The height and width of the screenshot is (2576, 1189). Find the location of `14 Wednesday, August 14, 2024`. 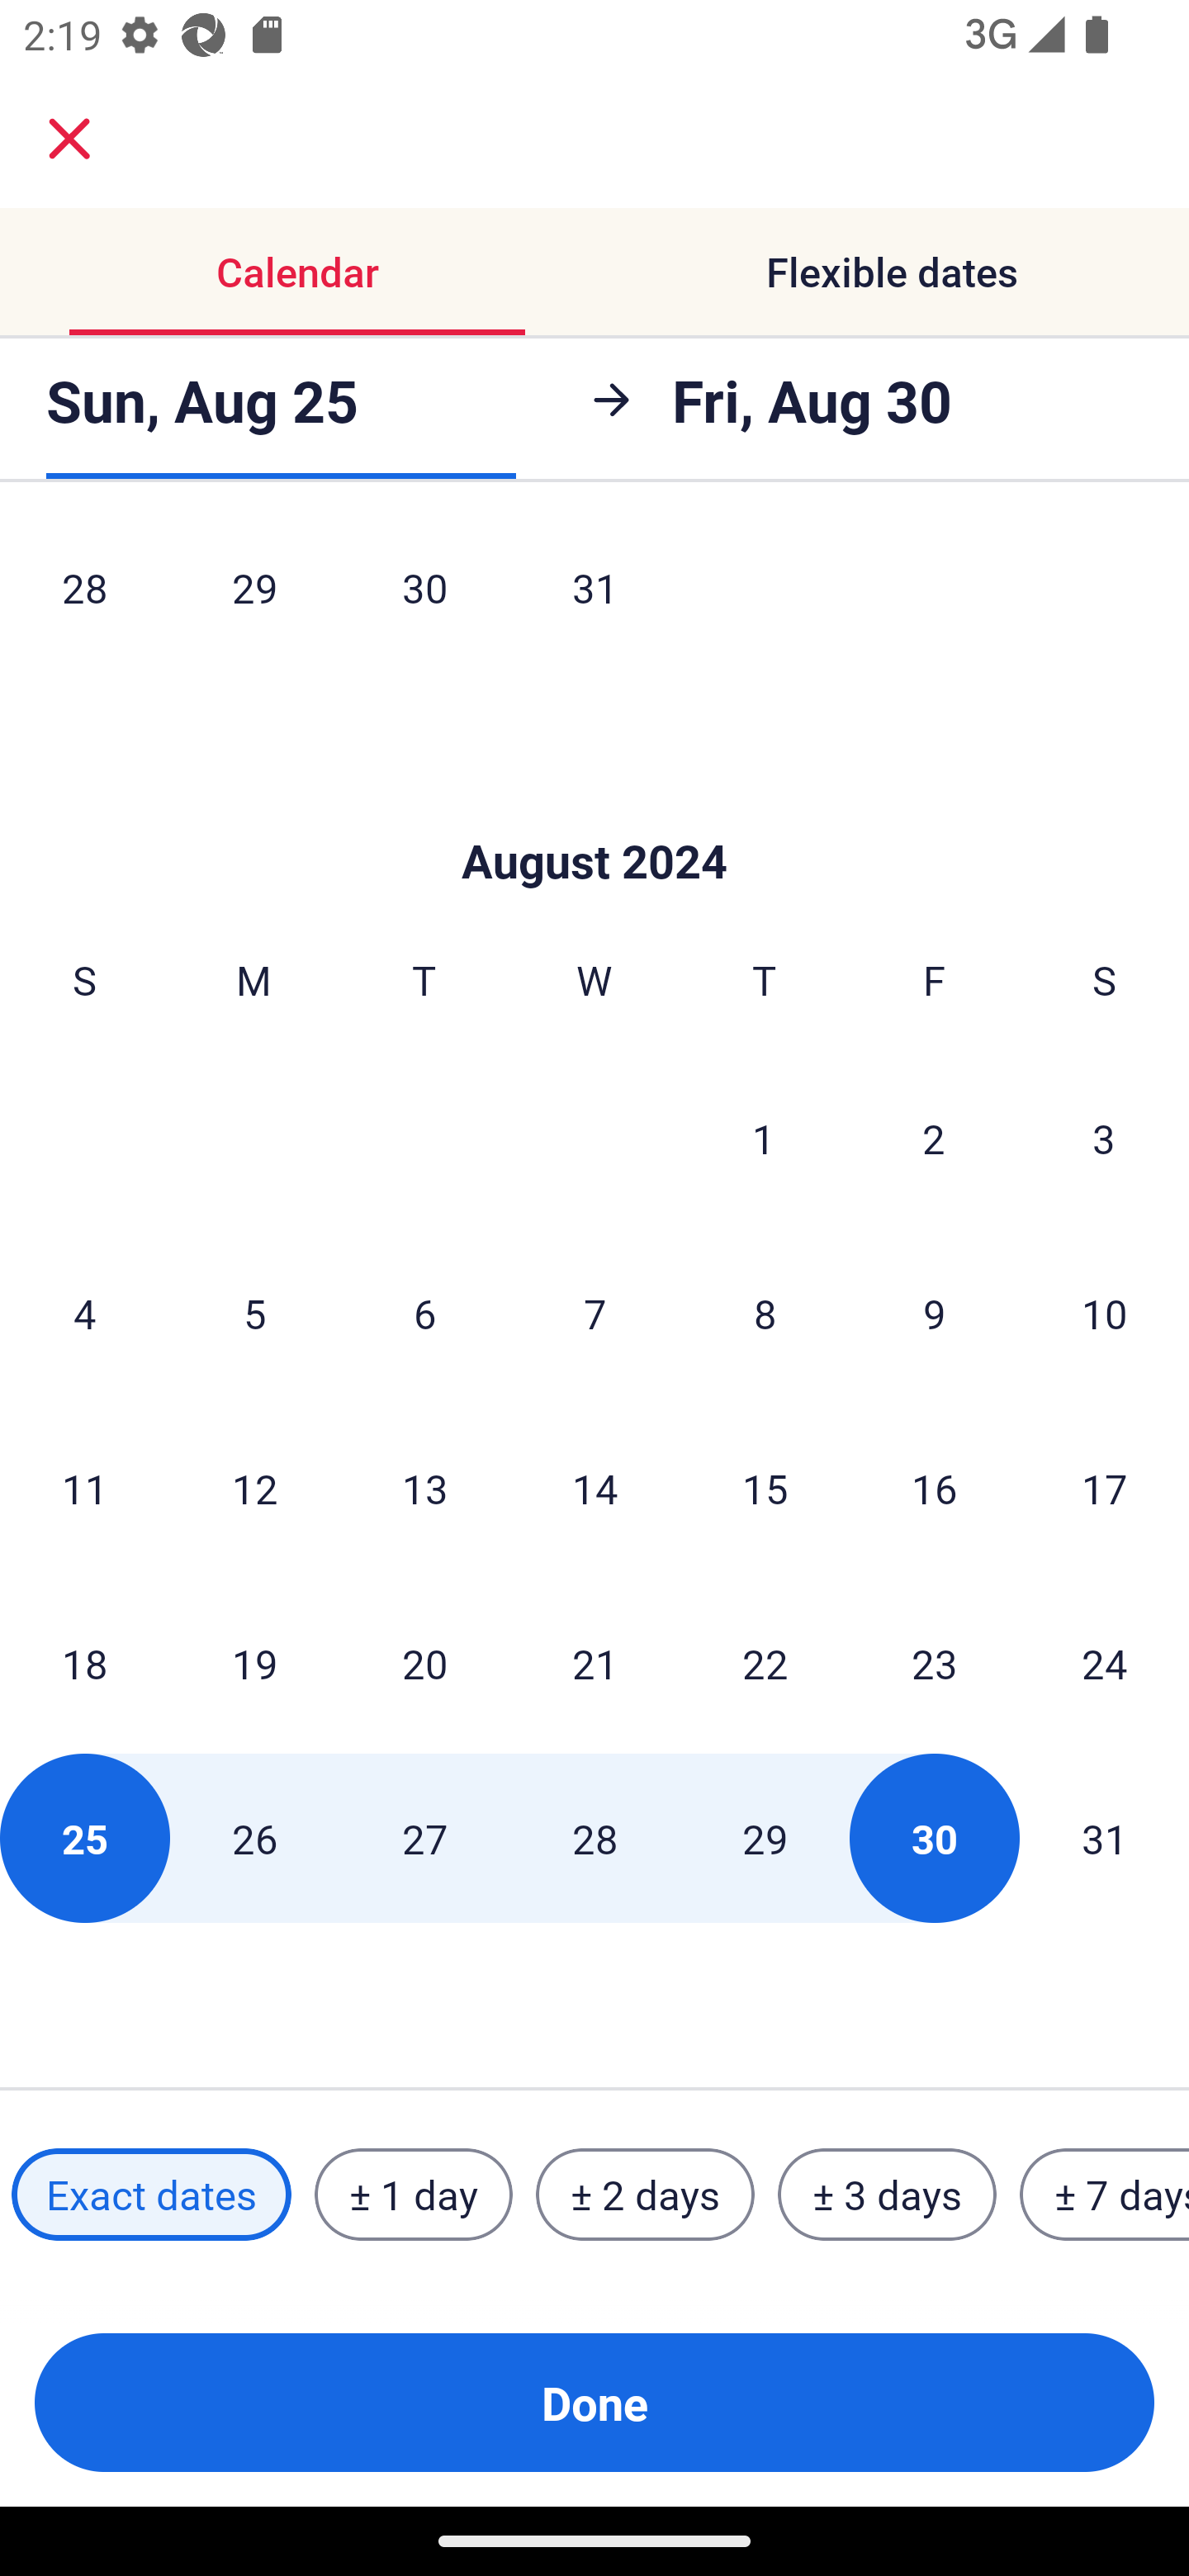

14 Wednesday, August 14, 2024 is located at coordinates (594, 1489).